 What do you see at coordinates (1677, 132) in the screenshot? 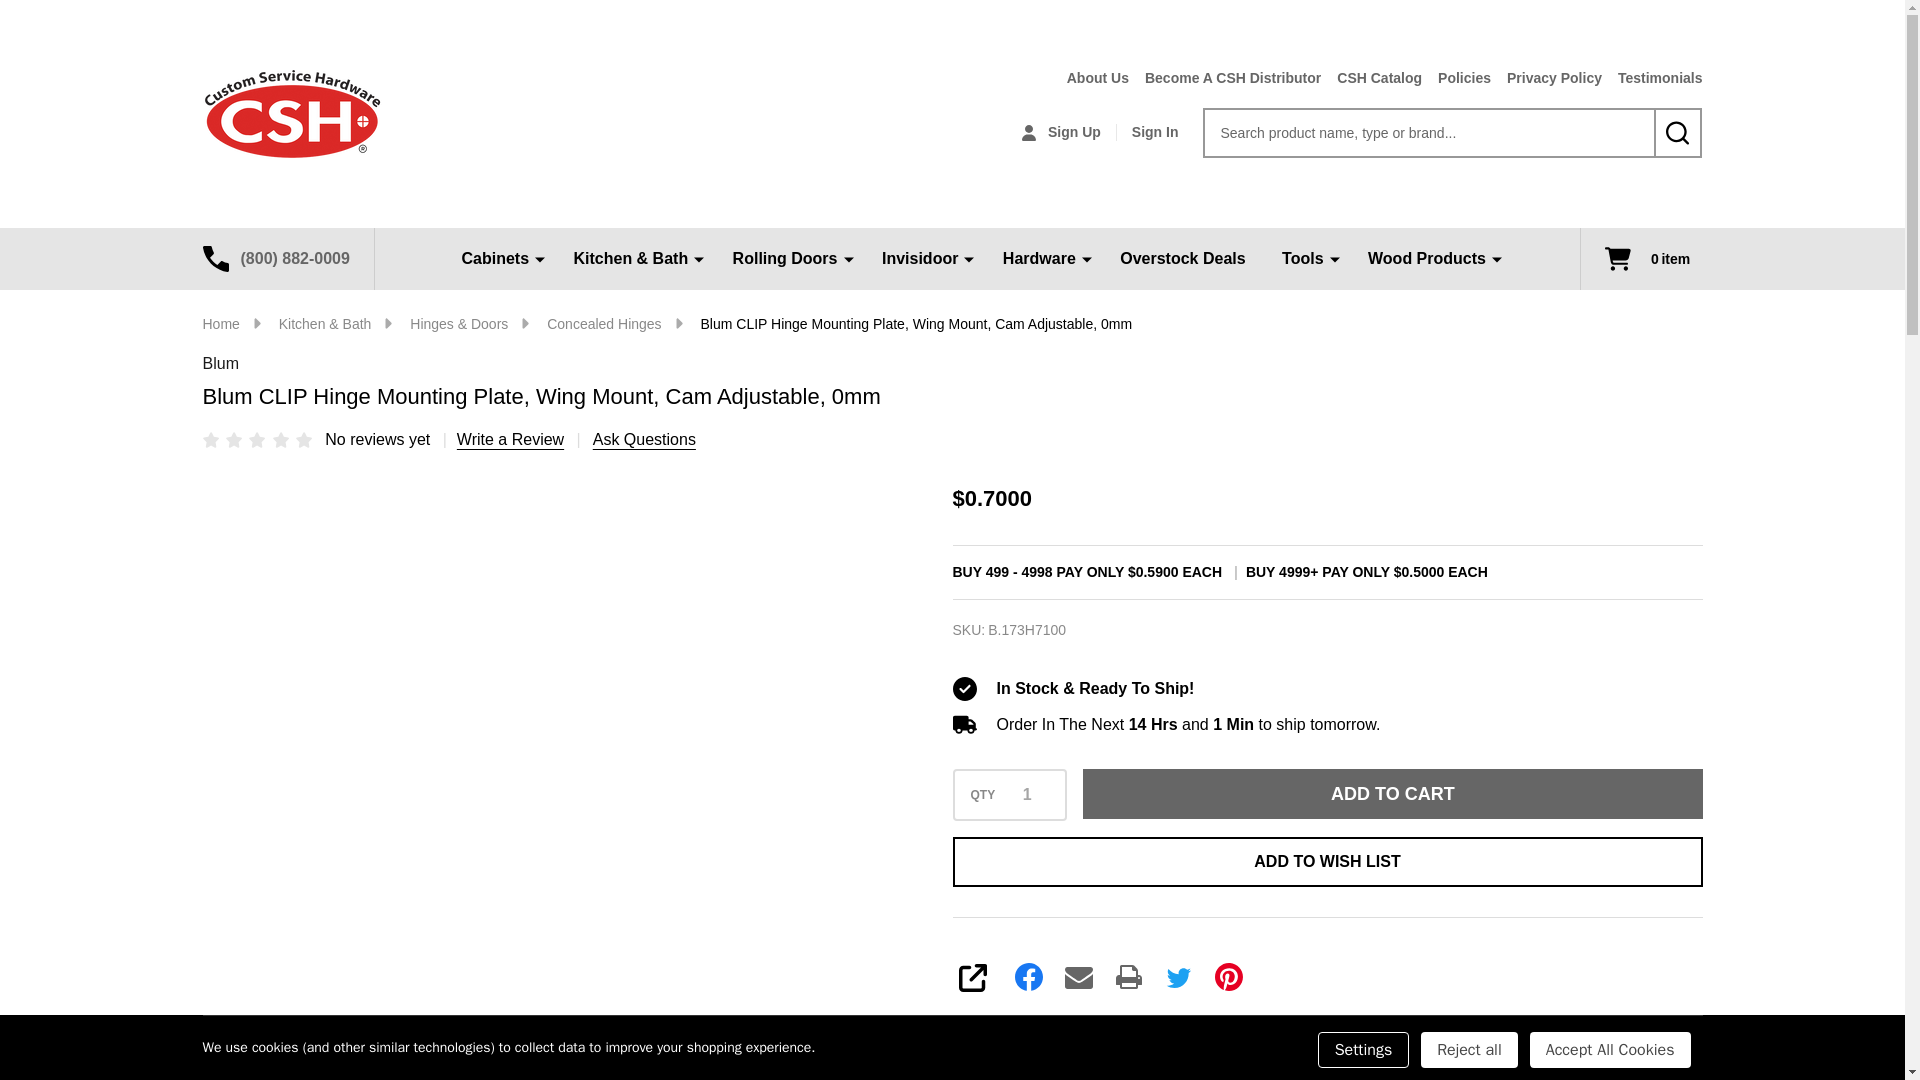
I see `SEARCH` at bounding box center [1677, 132].